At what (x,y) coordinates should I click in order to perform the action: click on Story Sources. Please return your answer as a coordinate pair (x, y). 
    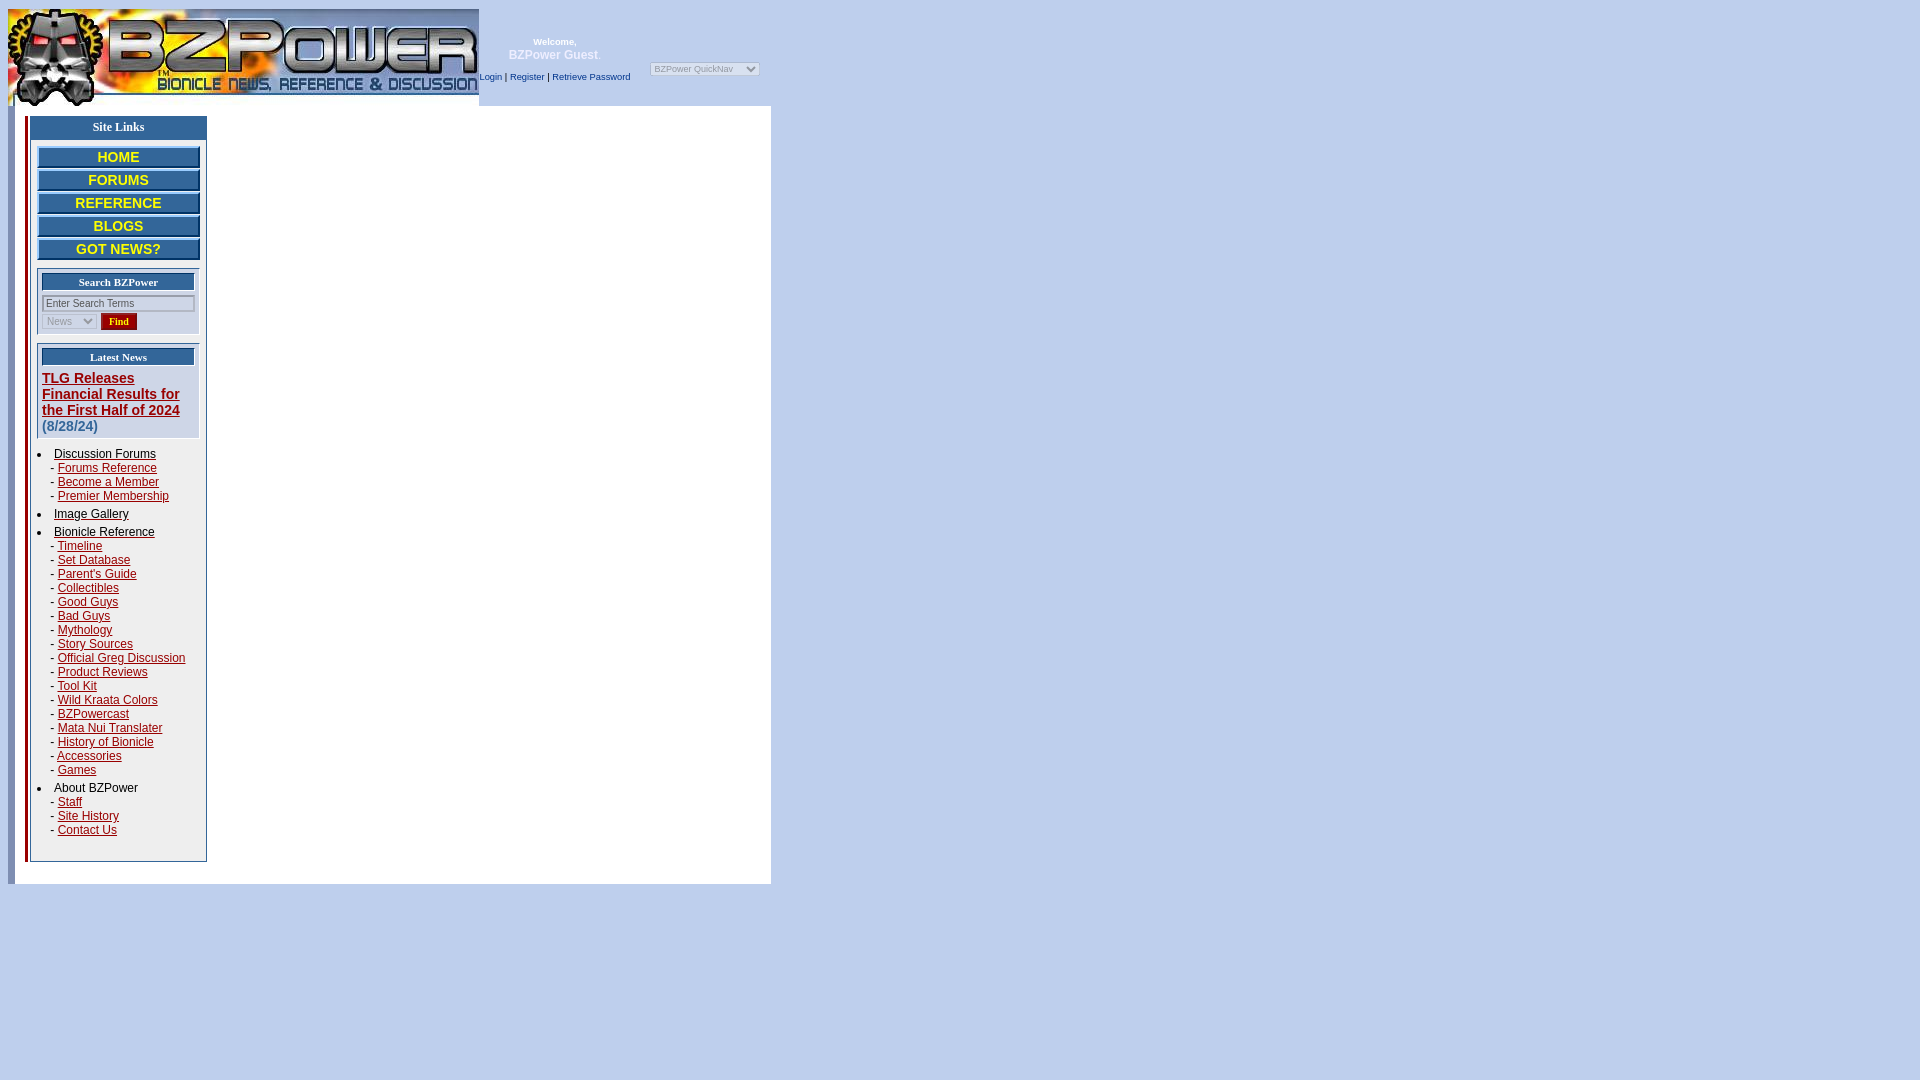
    Looking at the image, I should click on (94, 644).